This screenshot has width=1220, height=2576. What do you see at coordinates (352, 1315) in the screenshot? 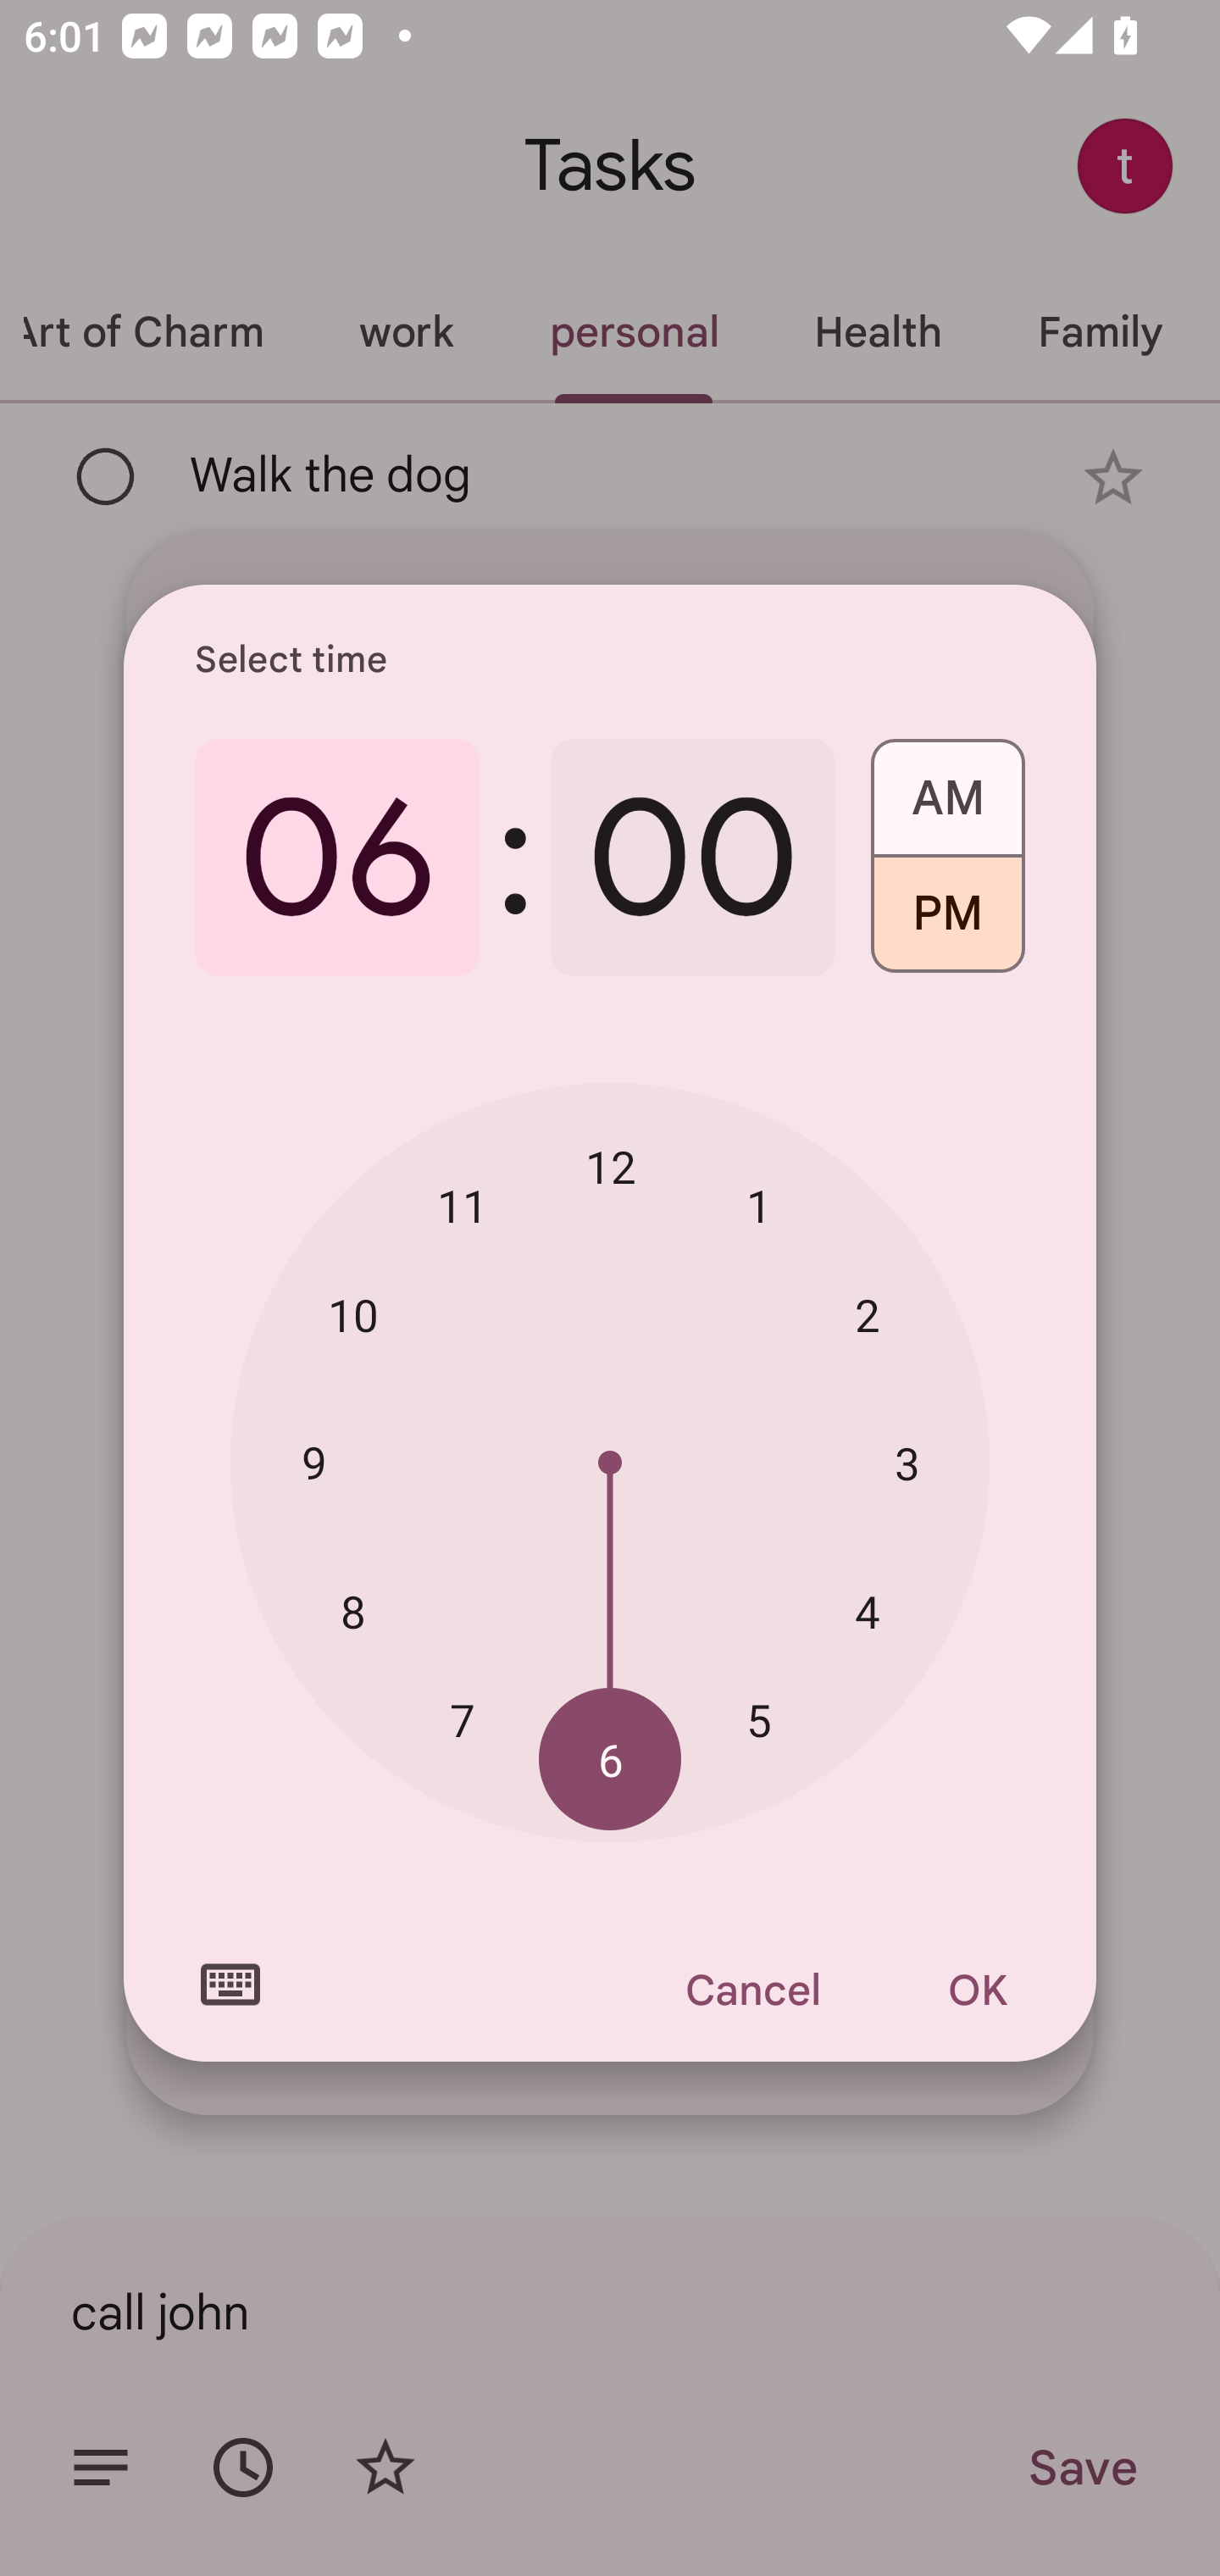
I see `10 10 o'clock` at bounding box center [352, 1315].